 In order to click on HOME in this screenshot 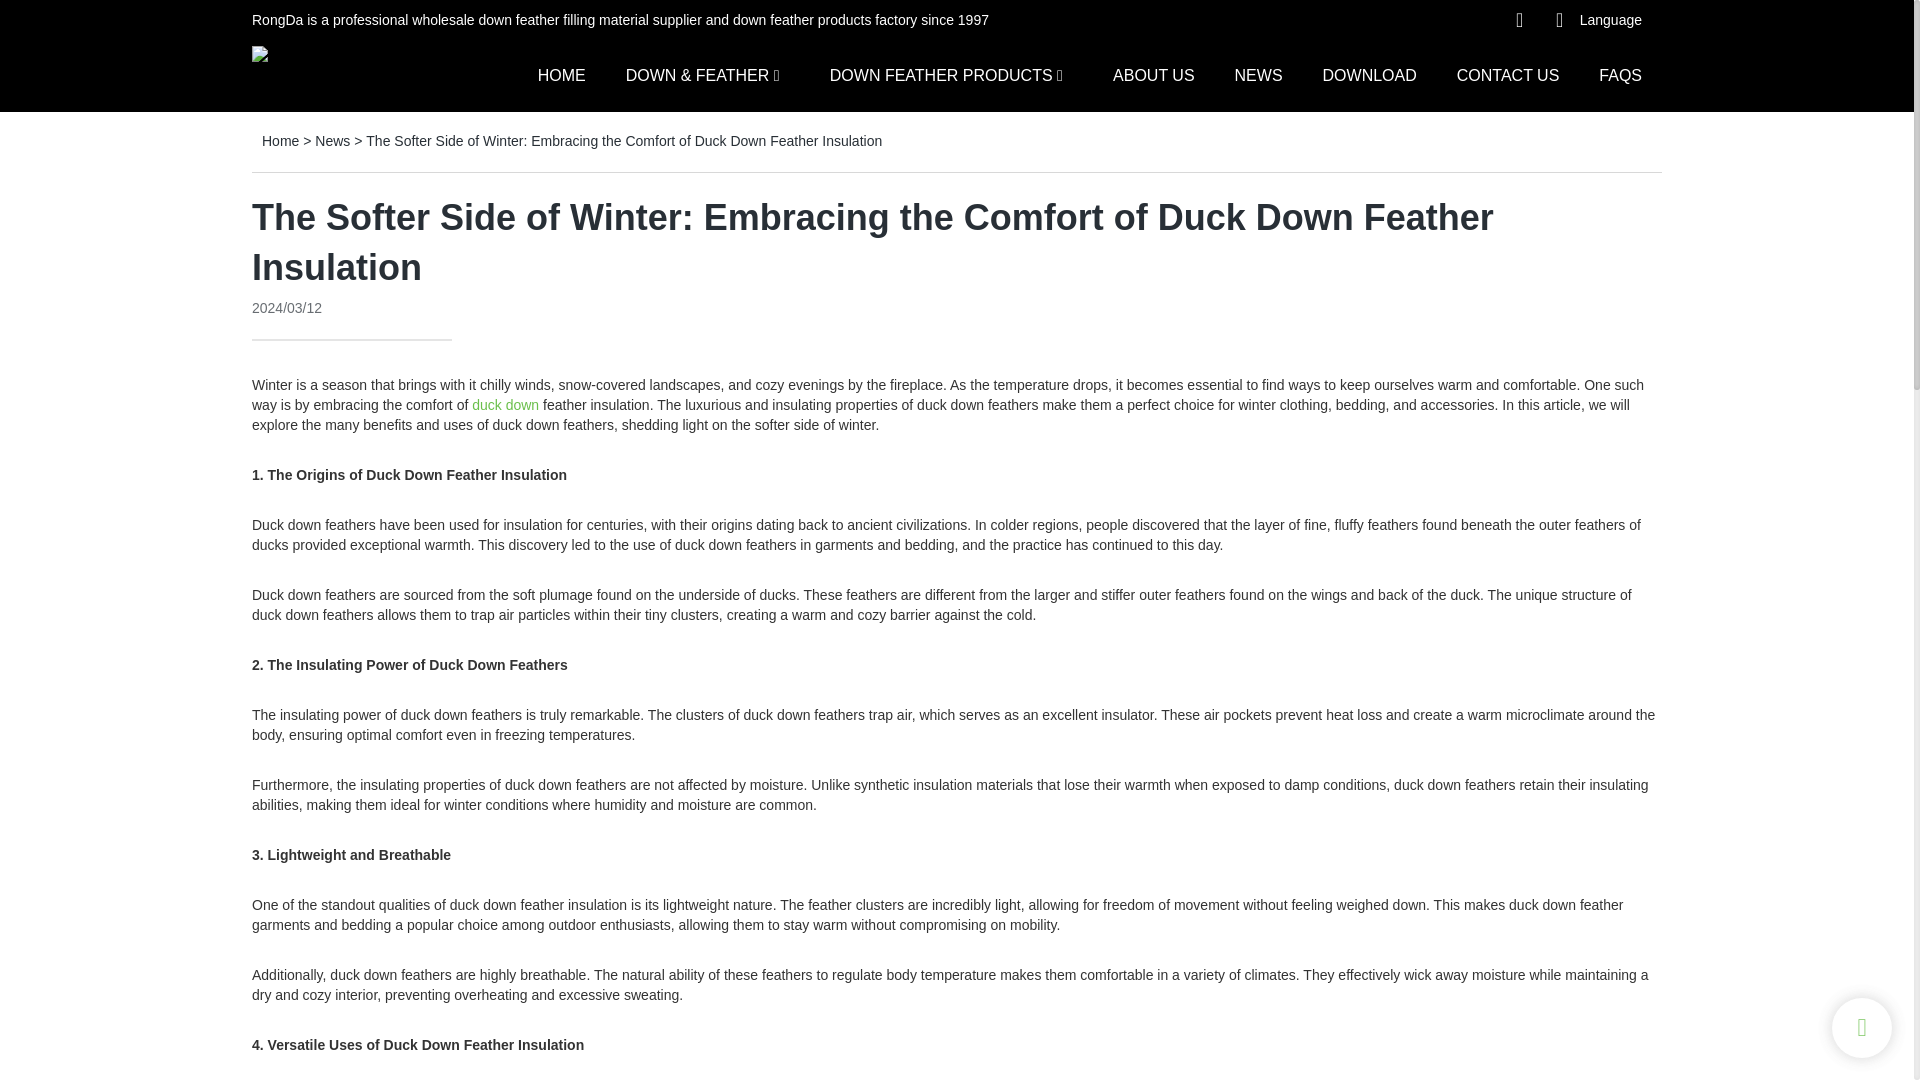, I will do `click(561, 74)`.